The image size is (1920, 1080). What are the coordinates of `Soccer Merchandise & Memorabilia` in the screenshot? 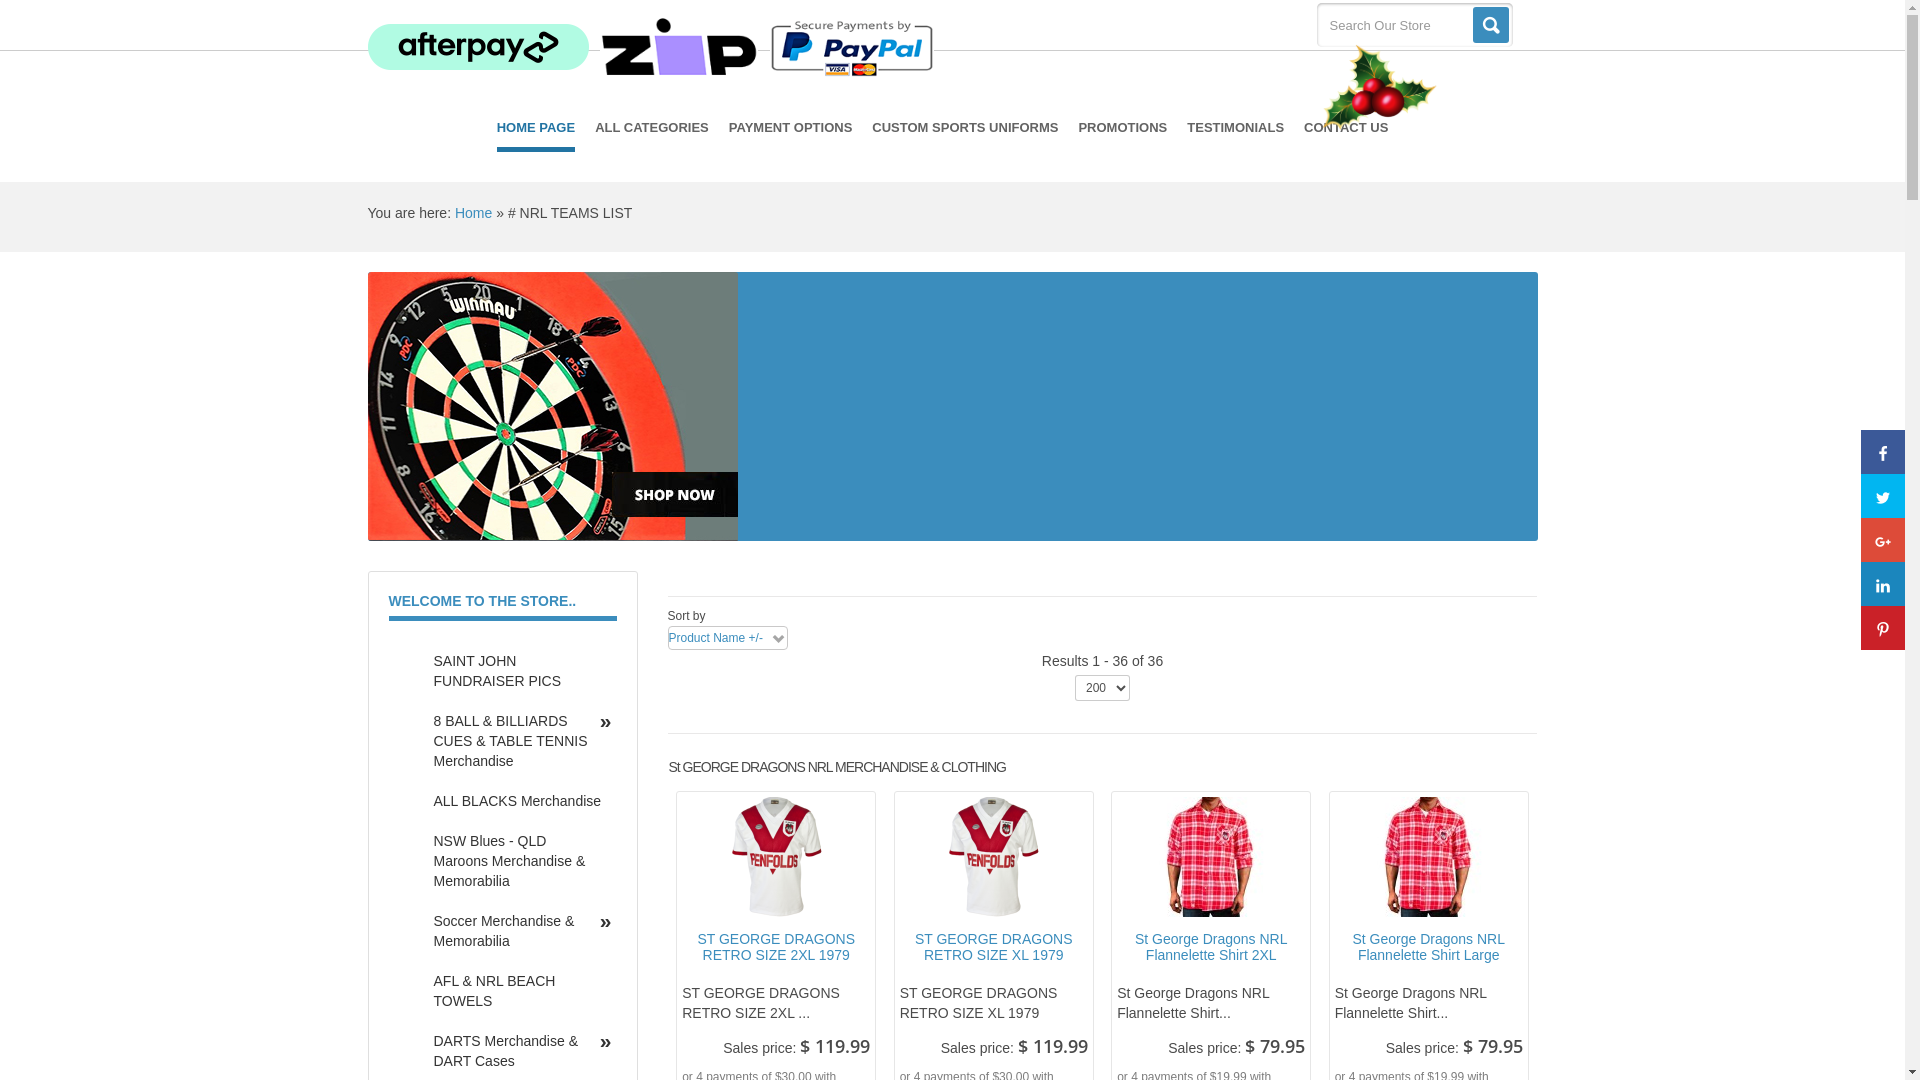 It's located at (517, 931).